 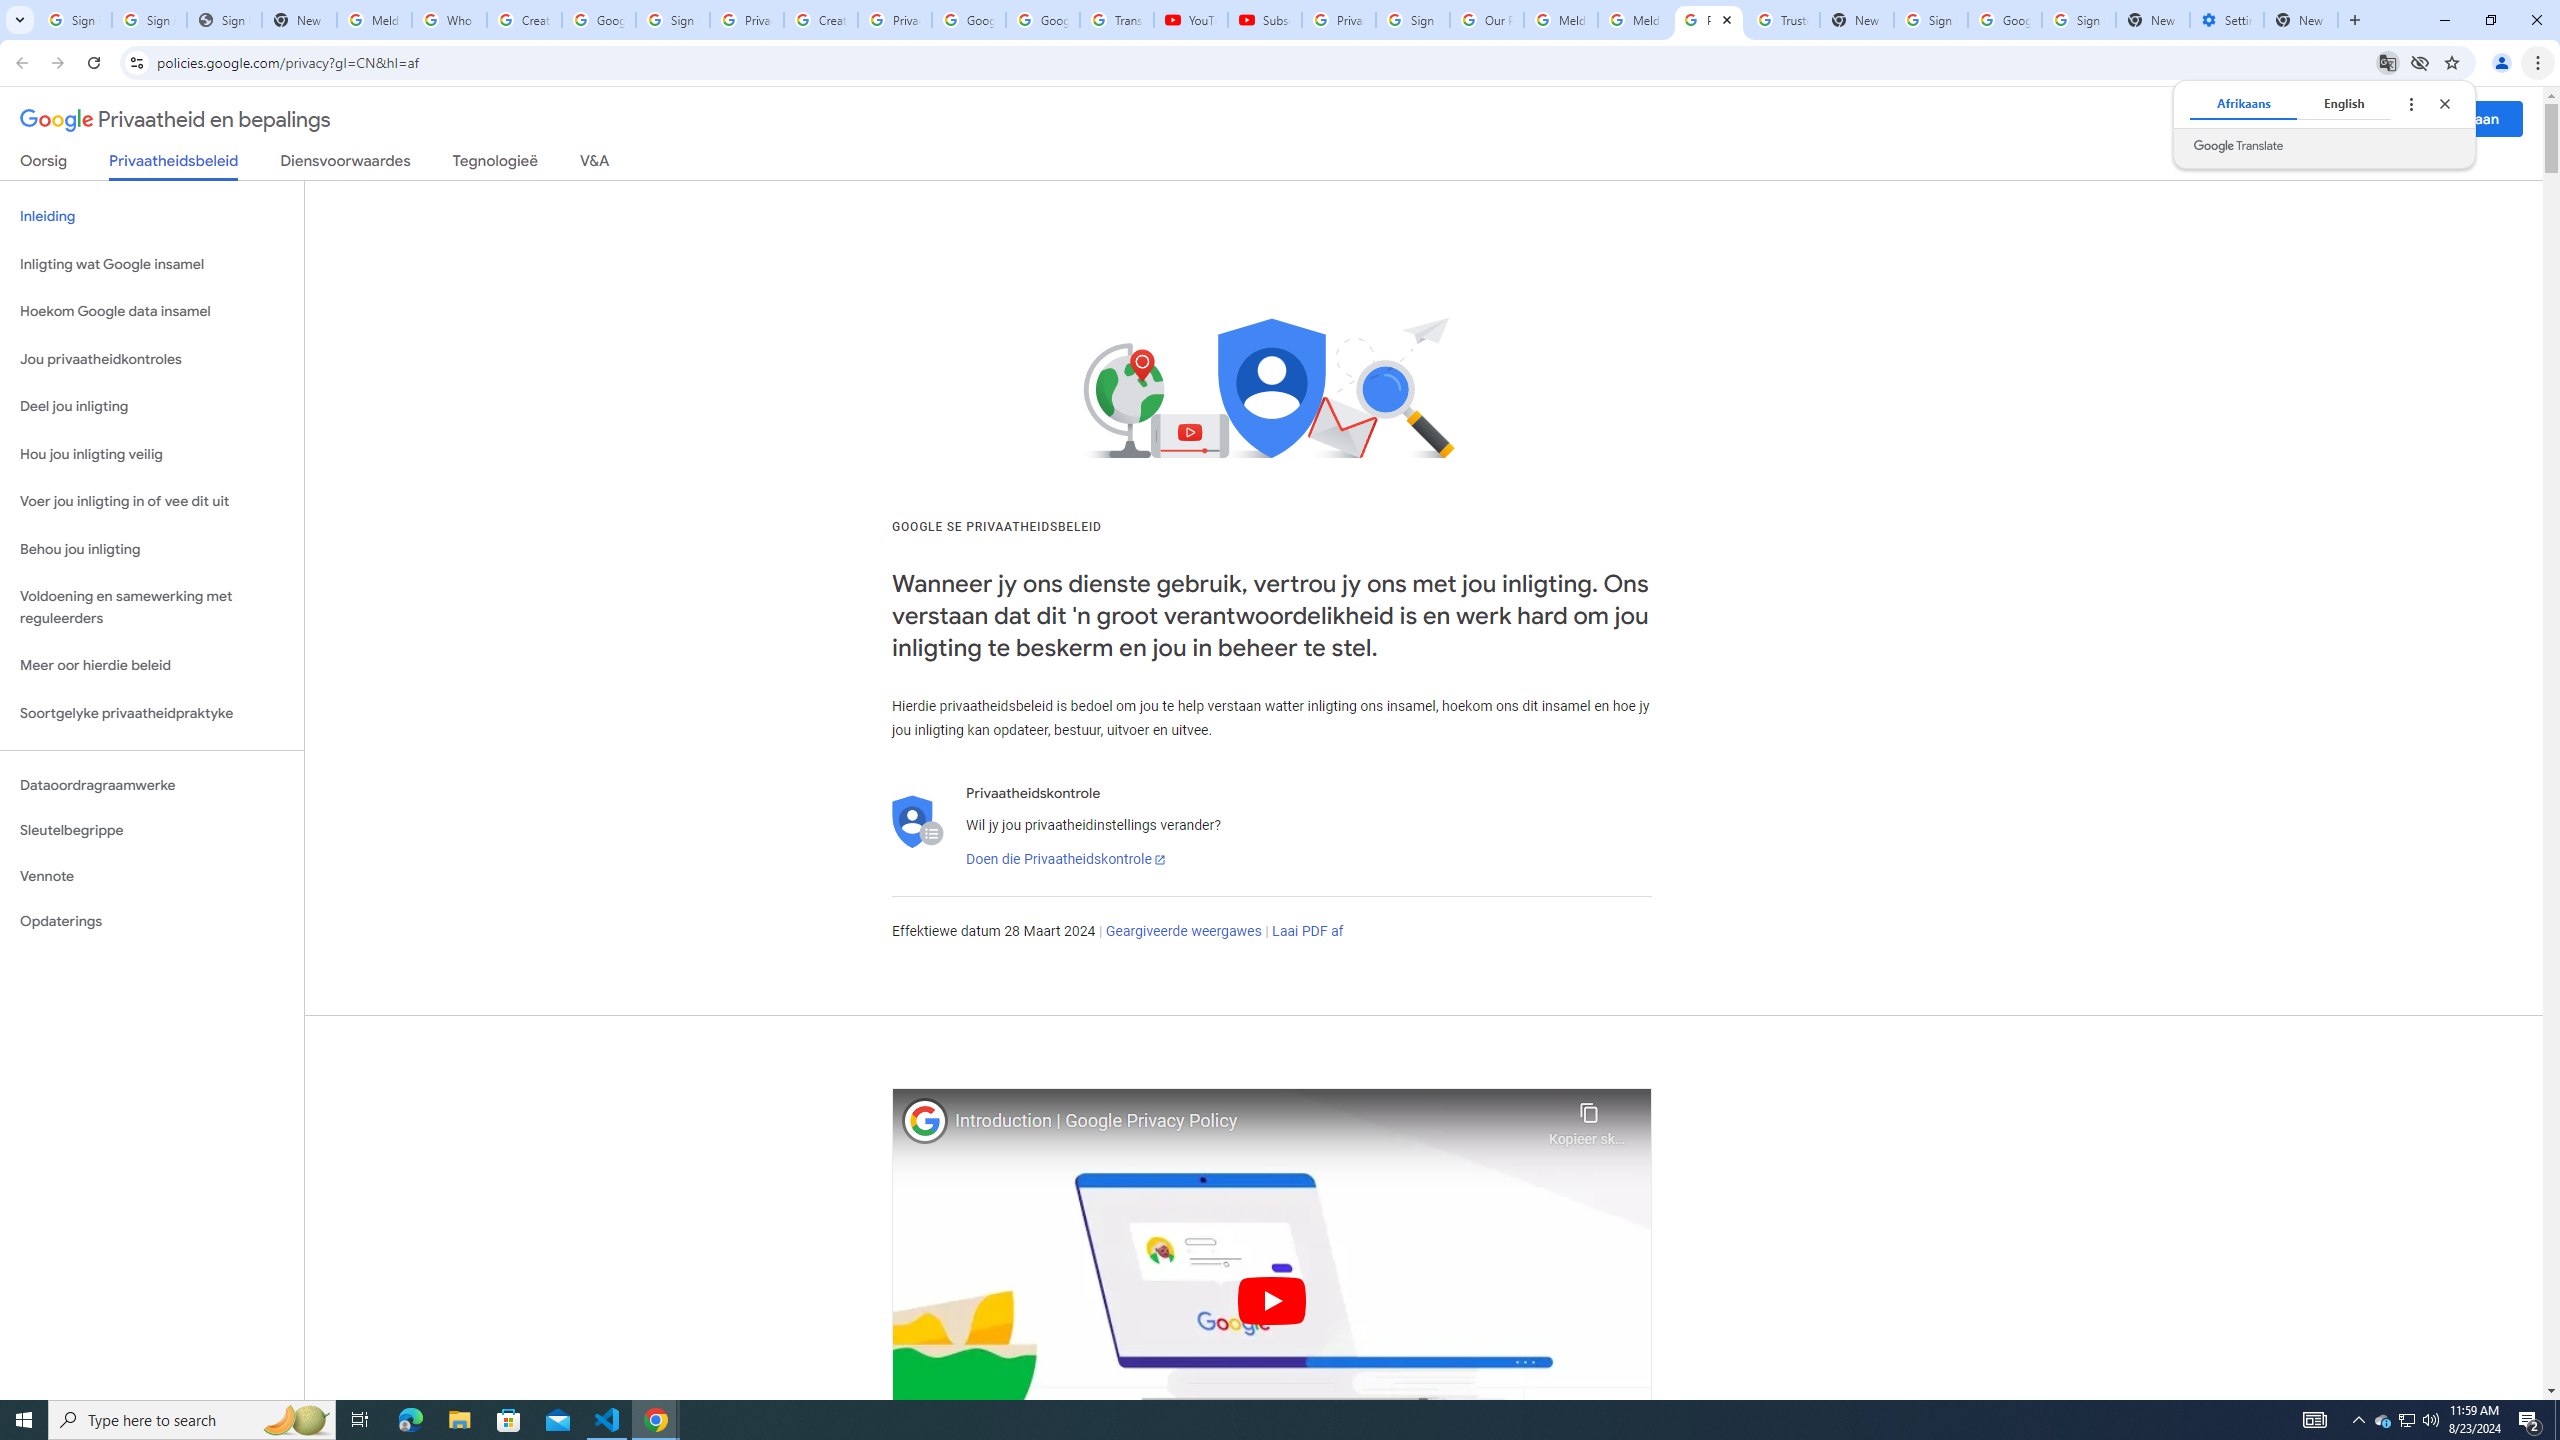 I want to click on Soortgelyke privaatheidpraktyke, so click(x=152, y=713).